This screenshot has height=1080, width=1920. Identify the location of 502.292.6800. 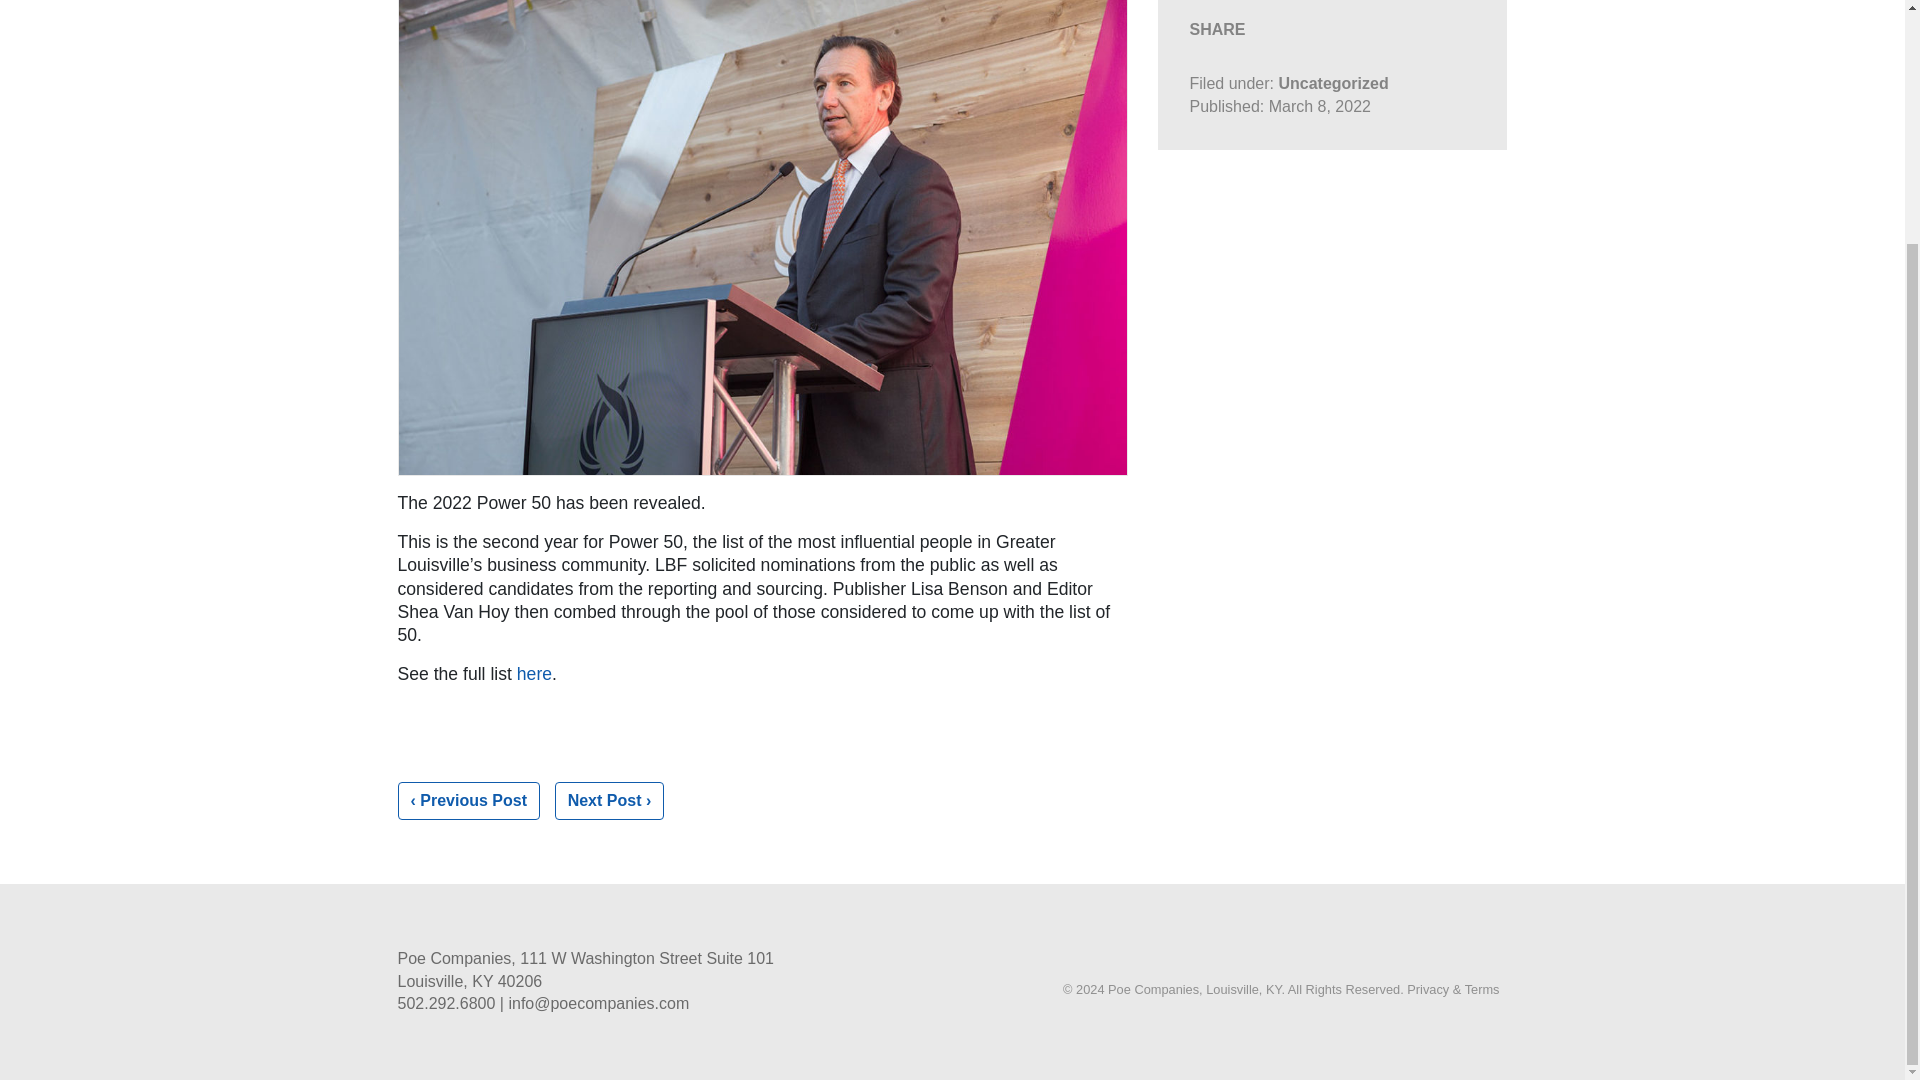
(446, 1002).